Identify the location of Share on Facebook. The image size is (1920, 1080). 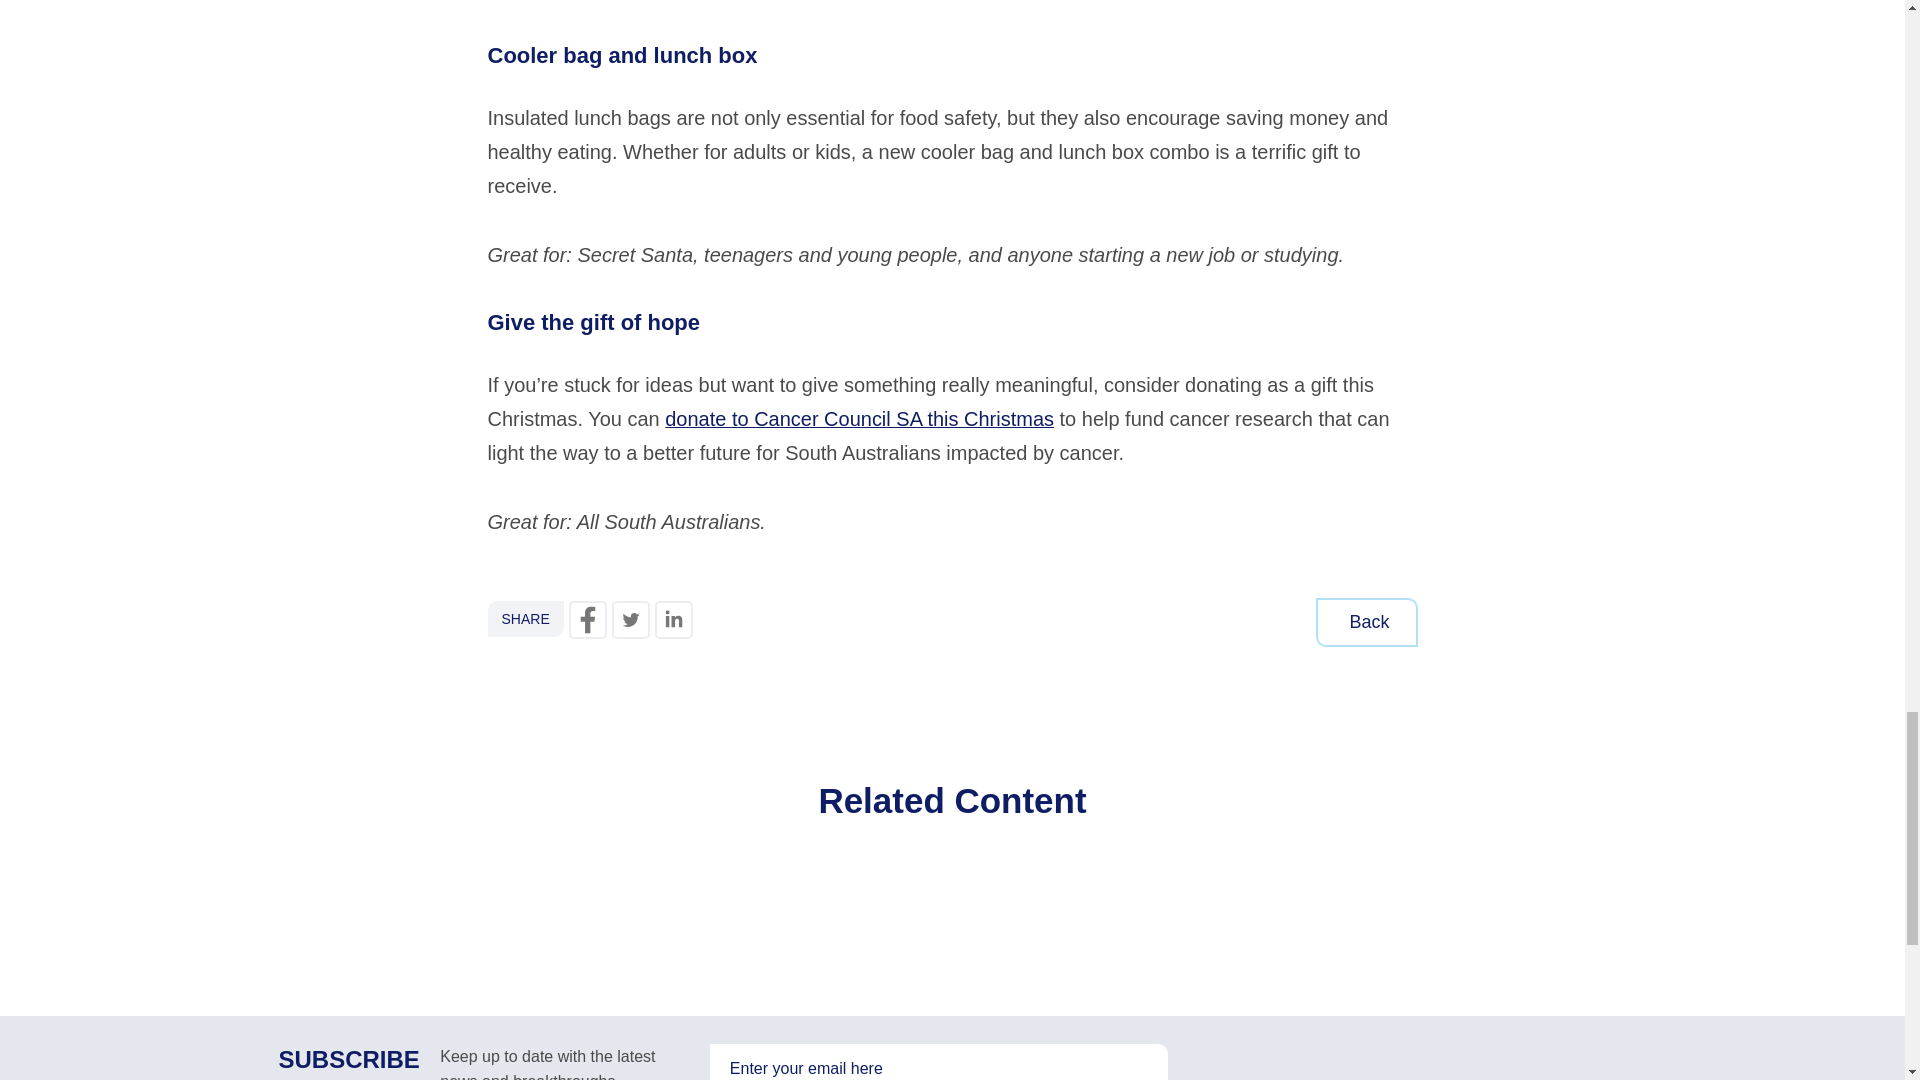
(587, 620).